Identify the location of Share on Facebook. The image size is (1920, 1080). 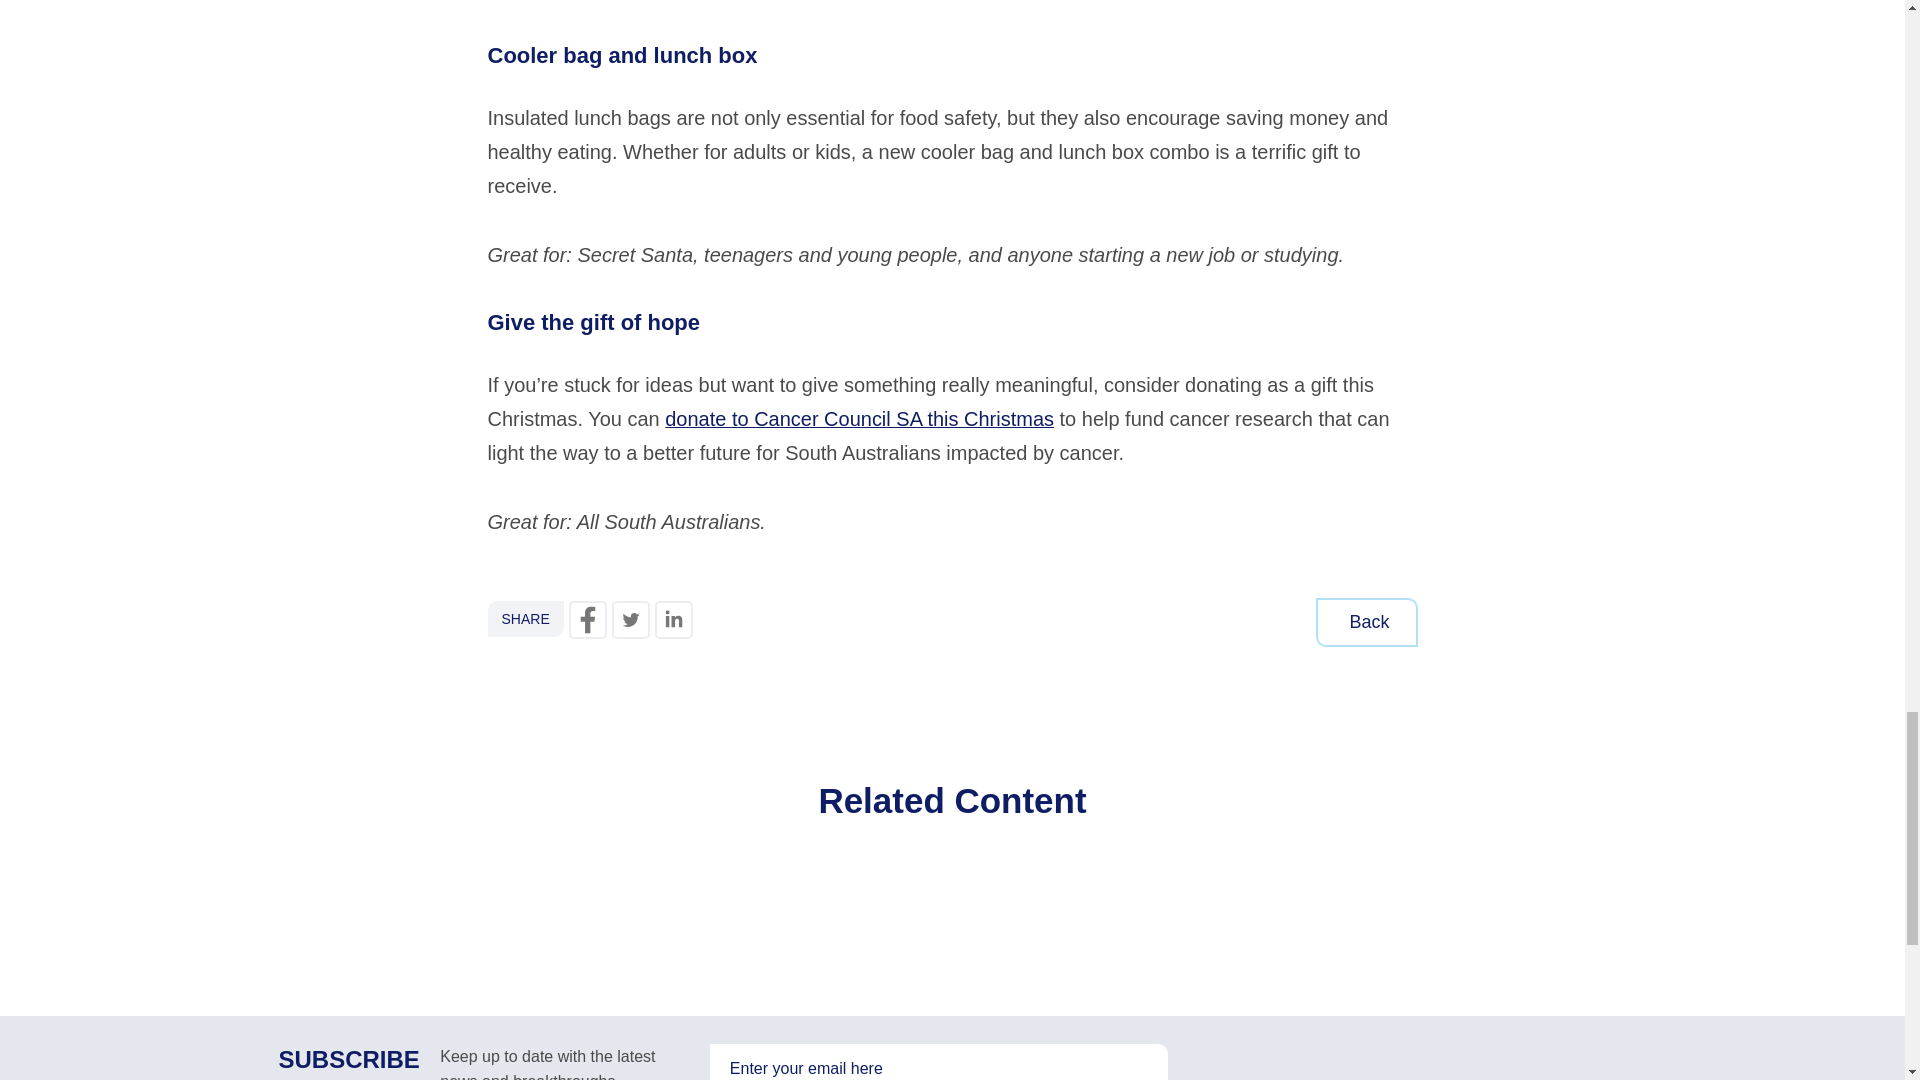
(587, 620).